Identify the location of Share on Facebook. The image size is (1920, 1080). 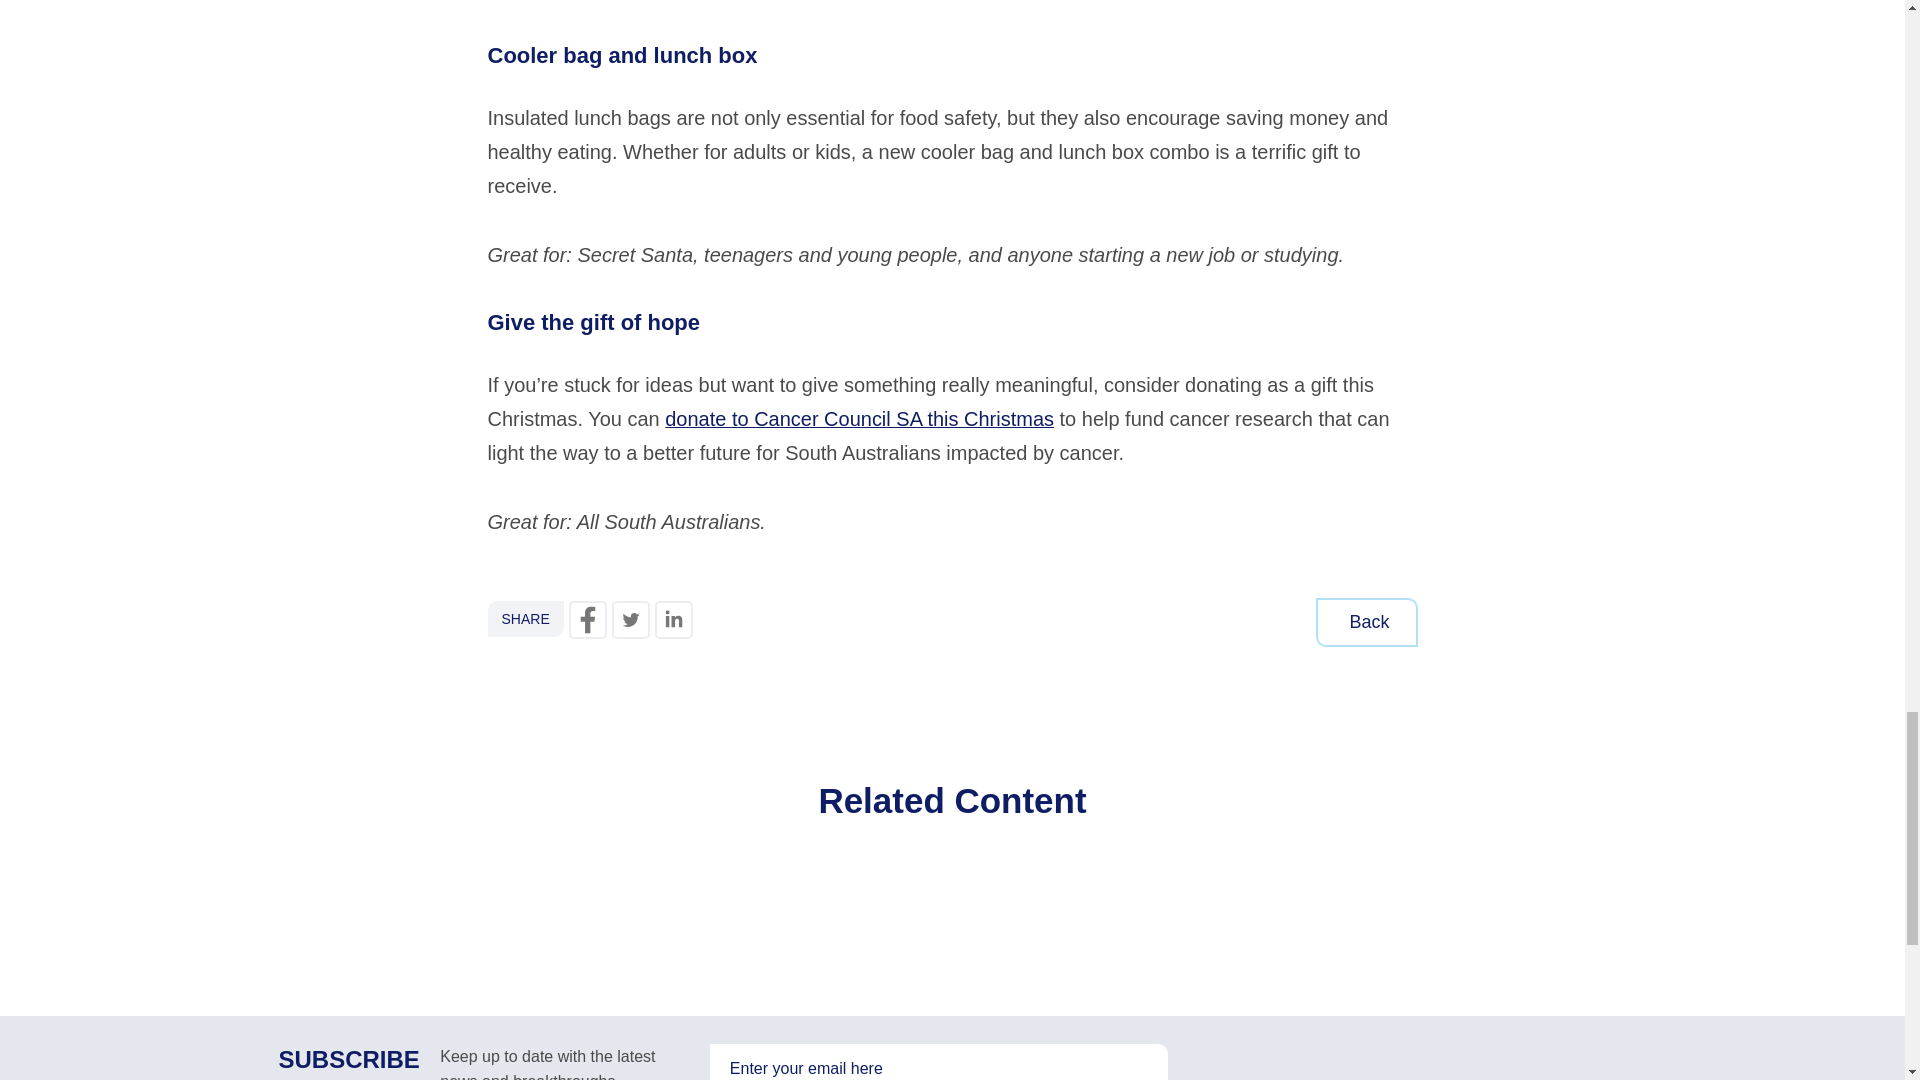
(587, 620).